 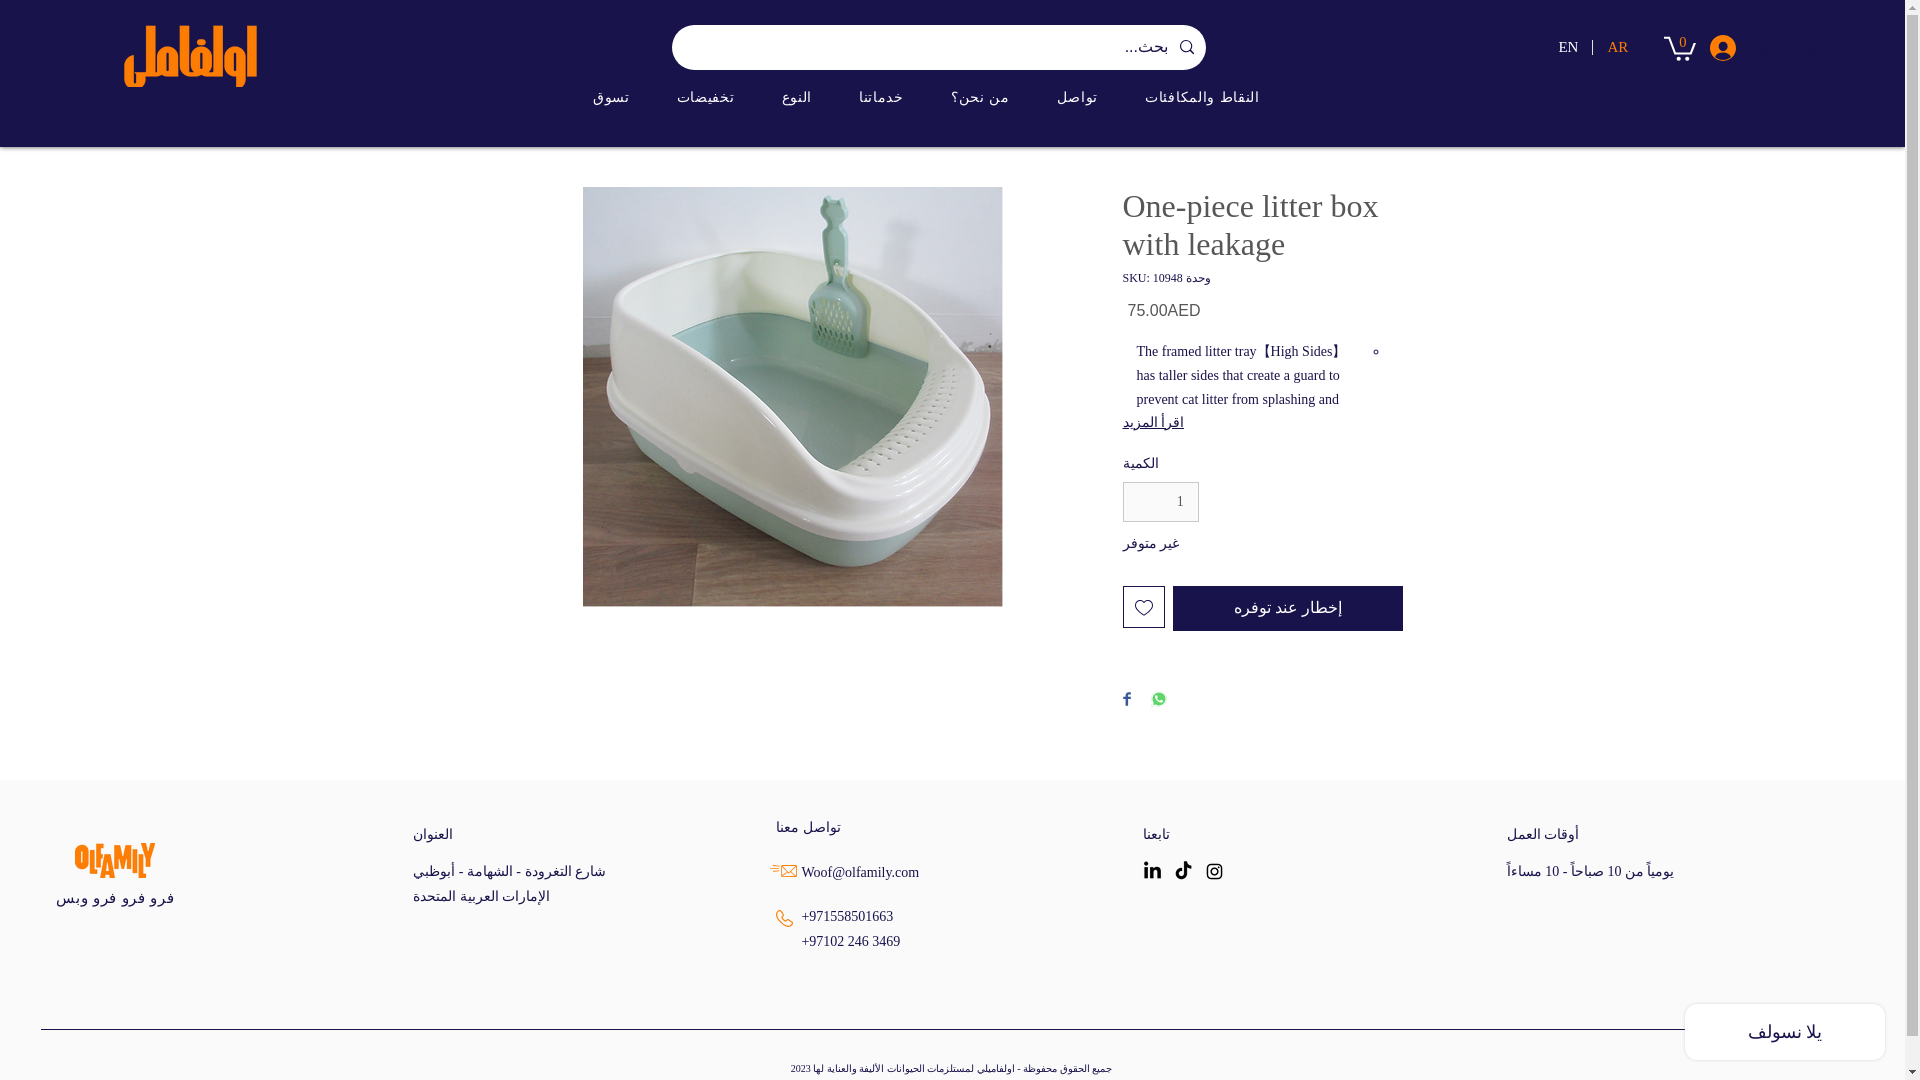 I want to click on EN, so click(x=1567, y=47).